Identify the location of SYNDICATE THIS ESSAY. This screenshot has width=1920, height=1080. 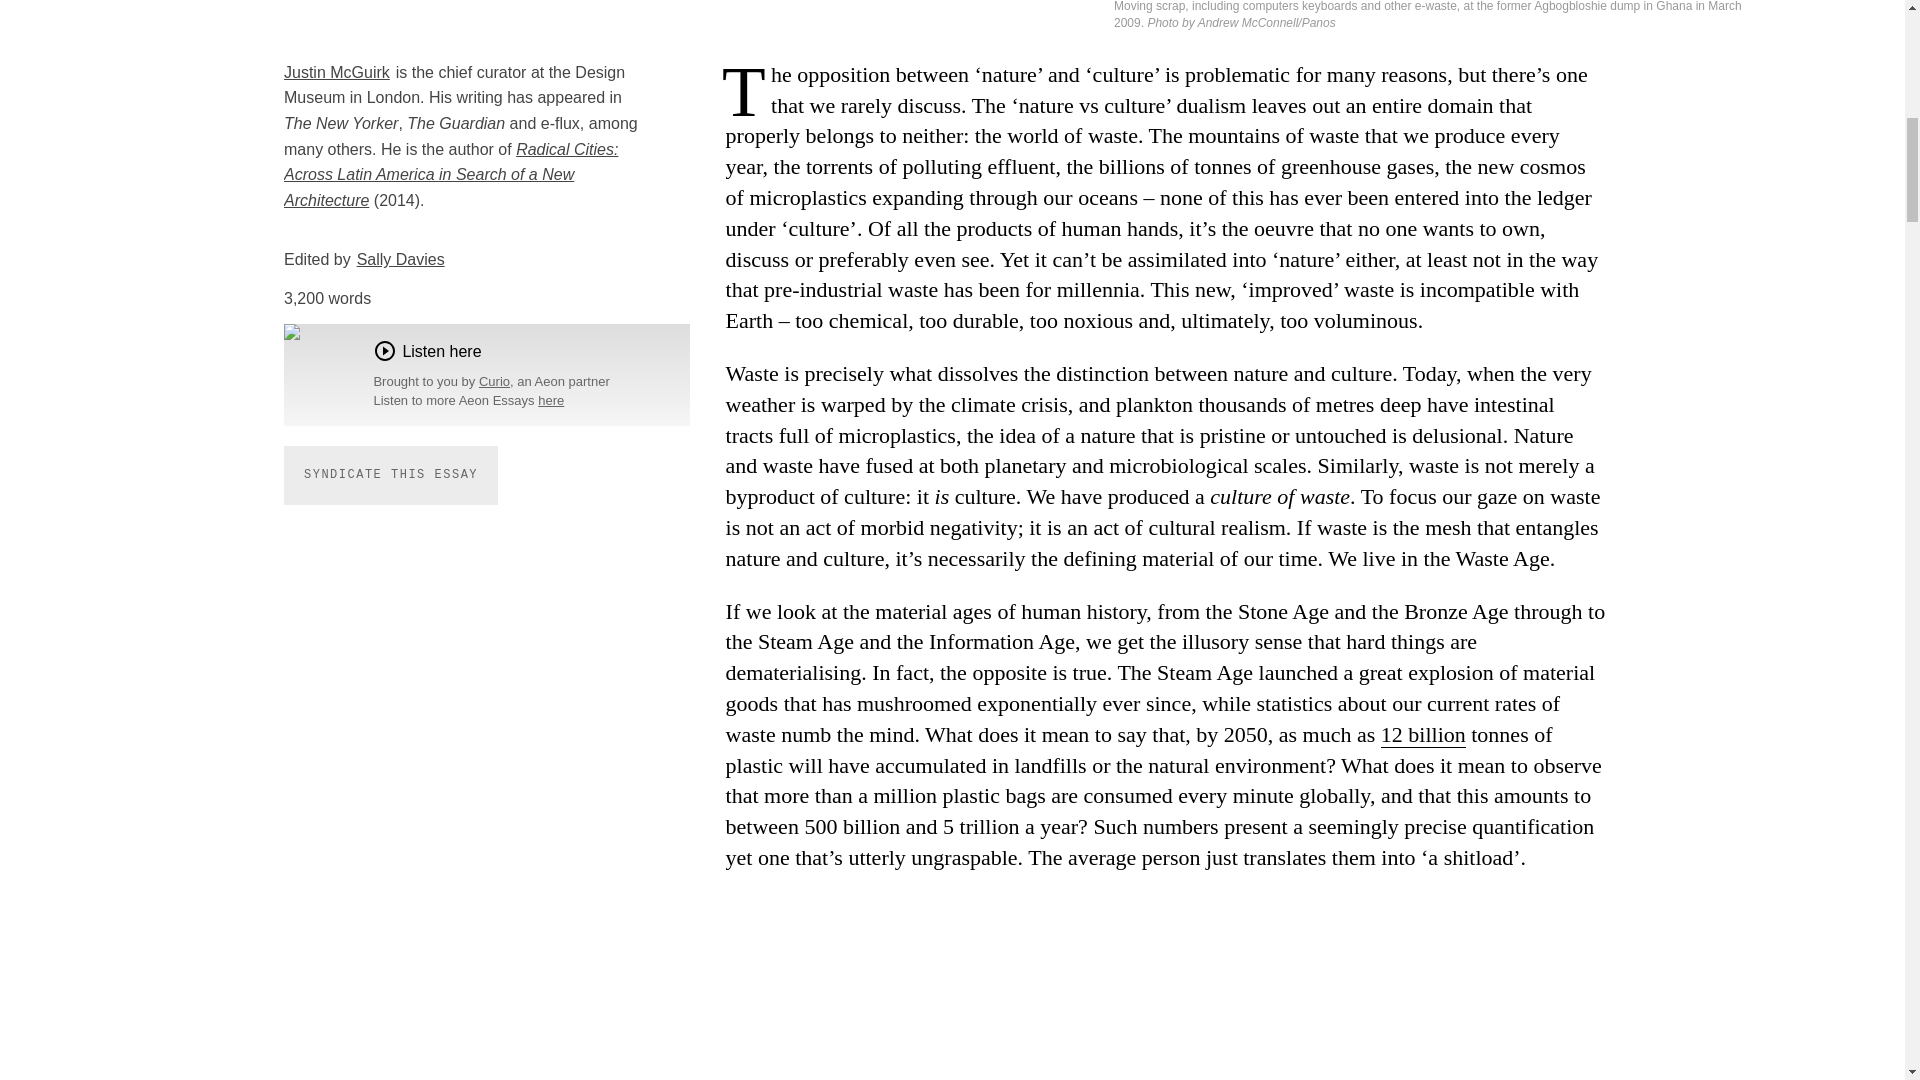
(390, 476).